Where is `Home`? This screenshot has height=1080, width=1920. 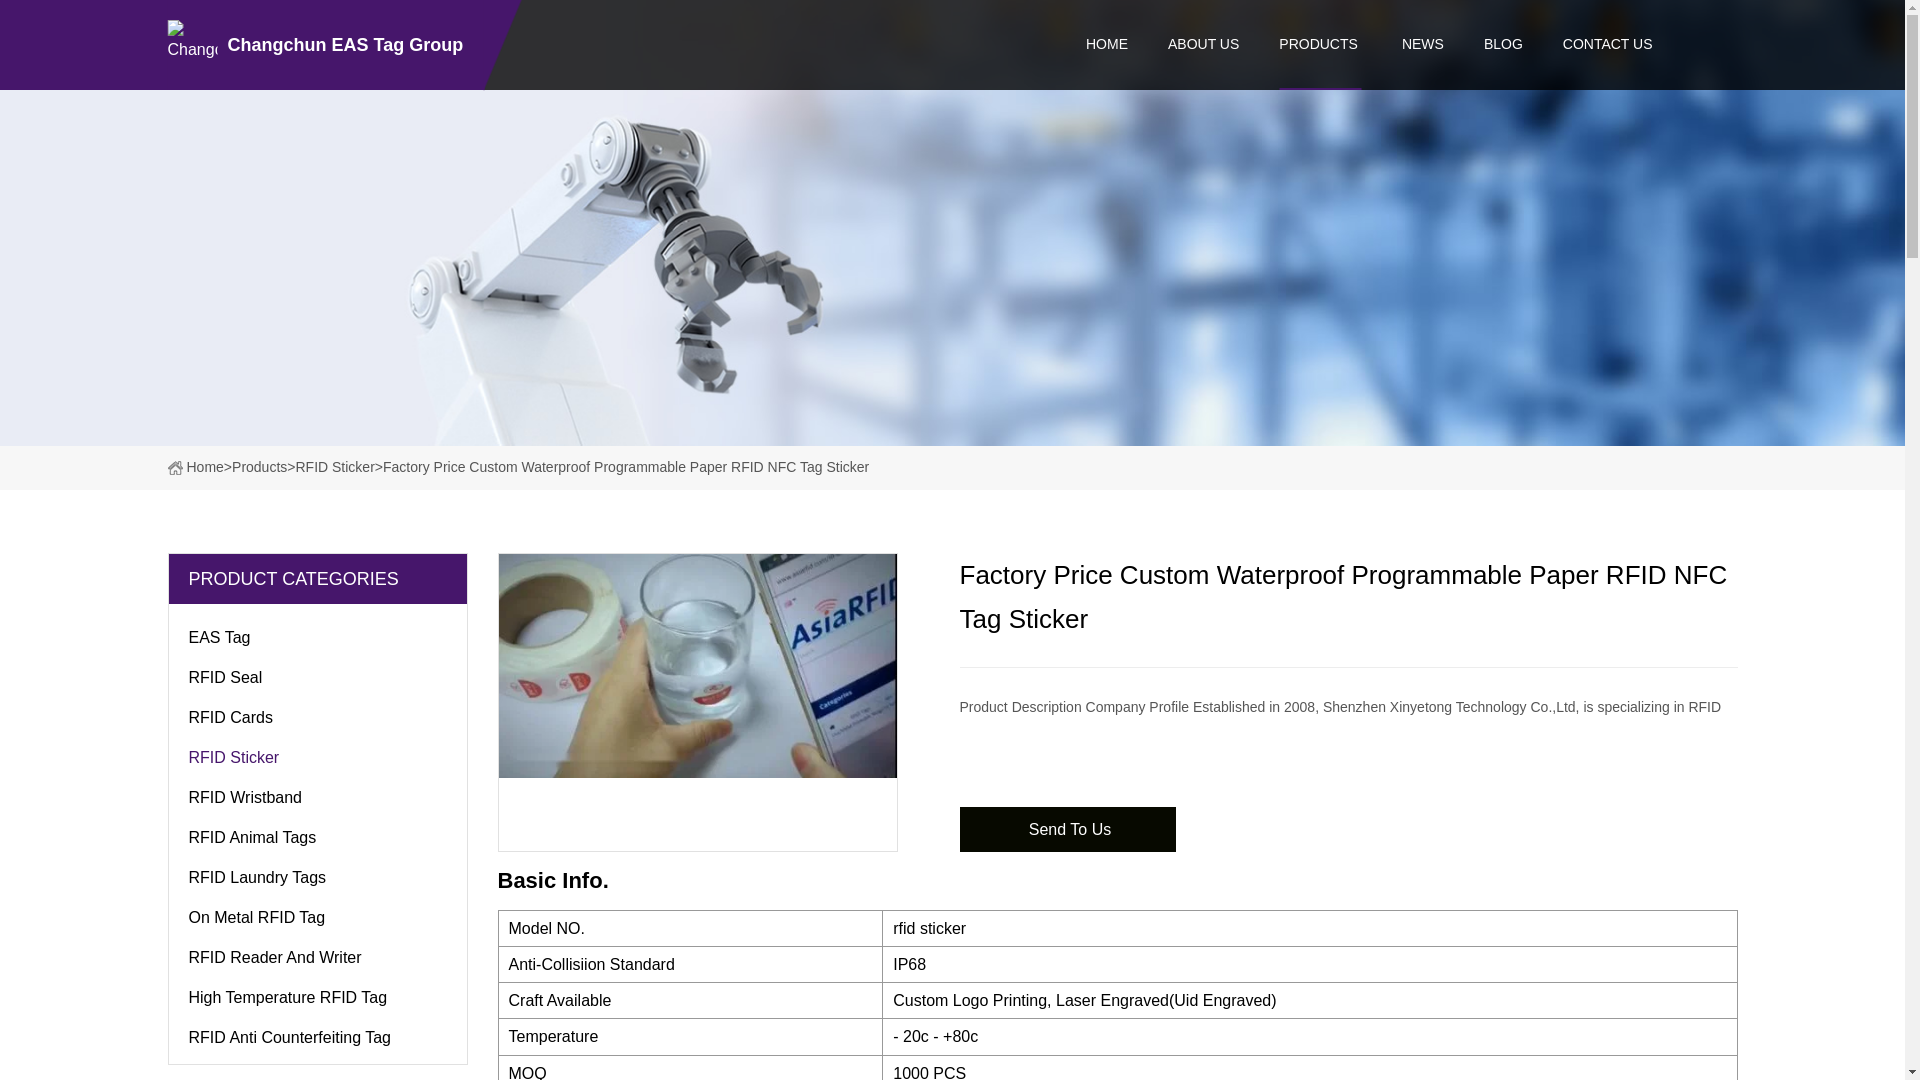 Home is located at coordinates (196, 467).